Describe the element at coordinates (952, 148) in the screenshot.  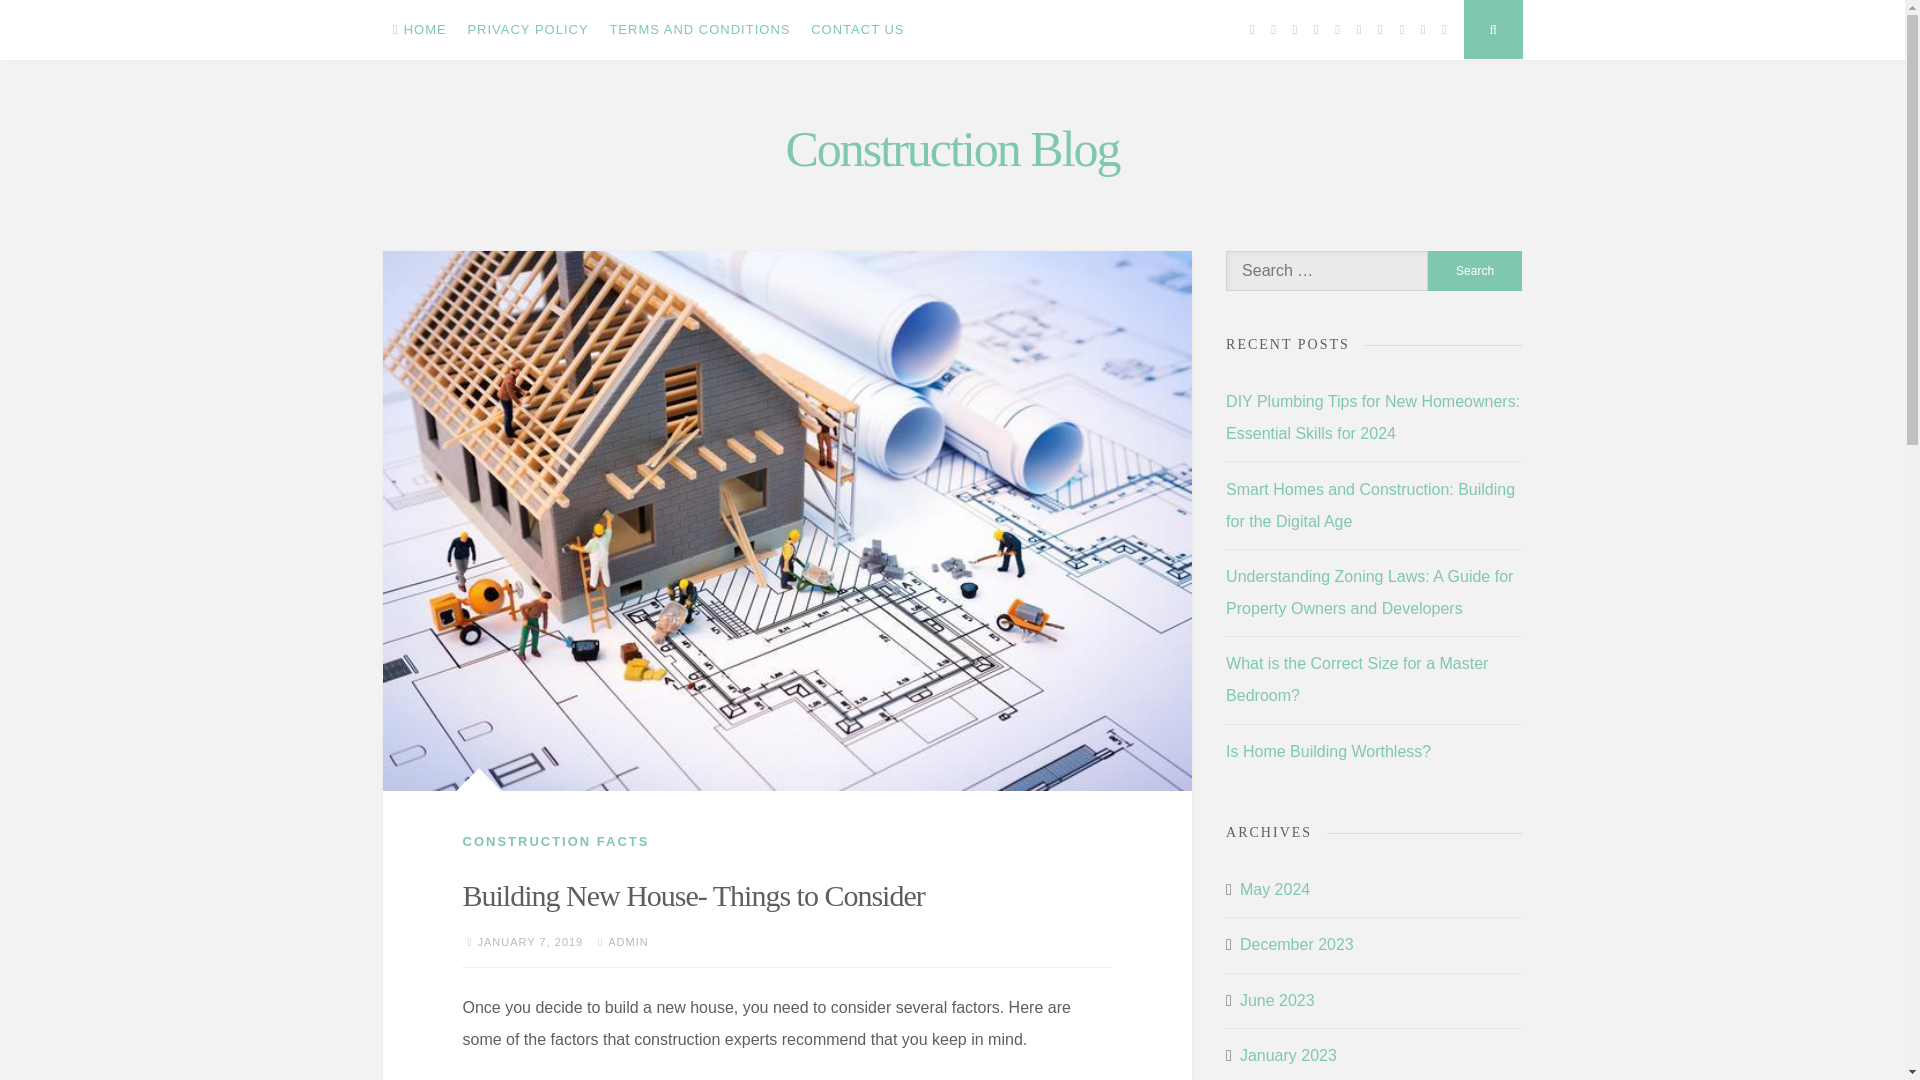
I see `Construction Blog` at that location.